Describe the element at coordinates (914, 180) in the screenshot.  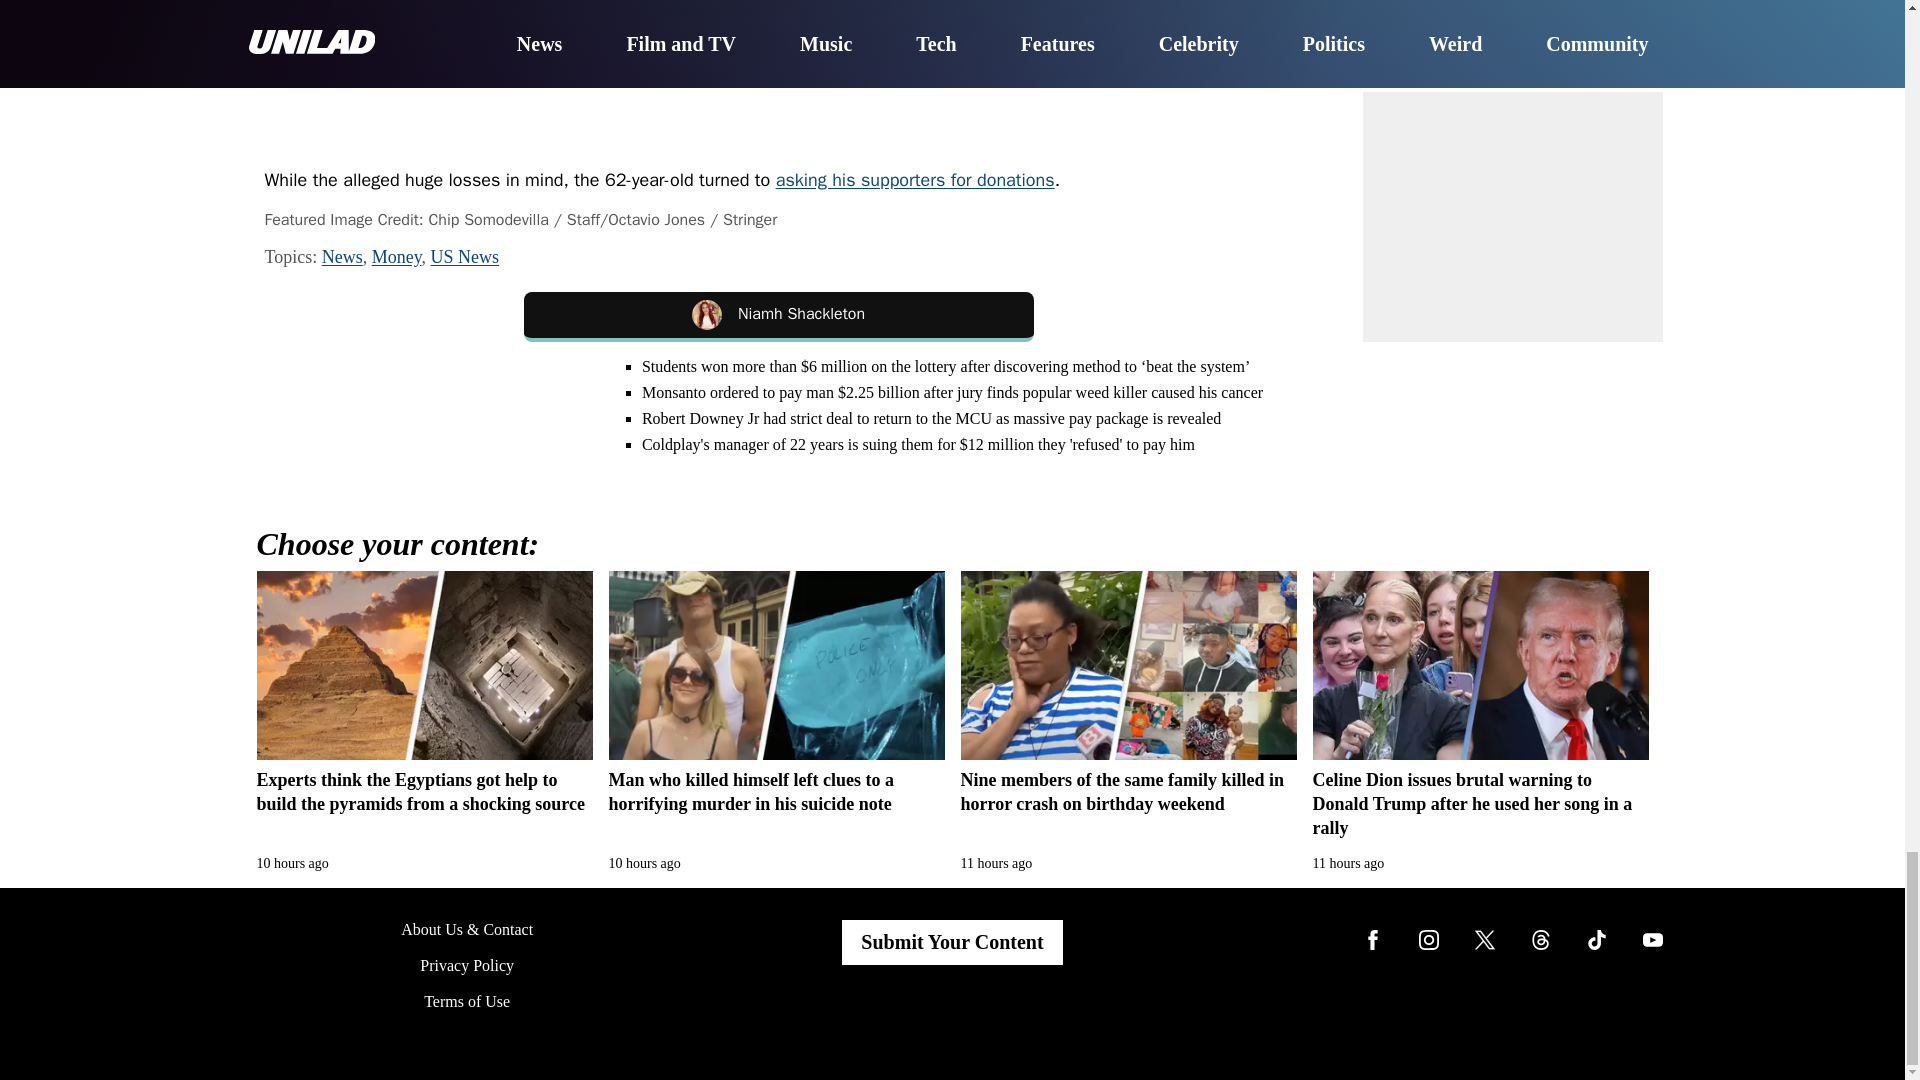
I see `asking his supporters for donations` at that location.